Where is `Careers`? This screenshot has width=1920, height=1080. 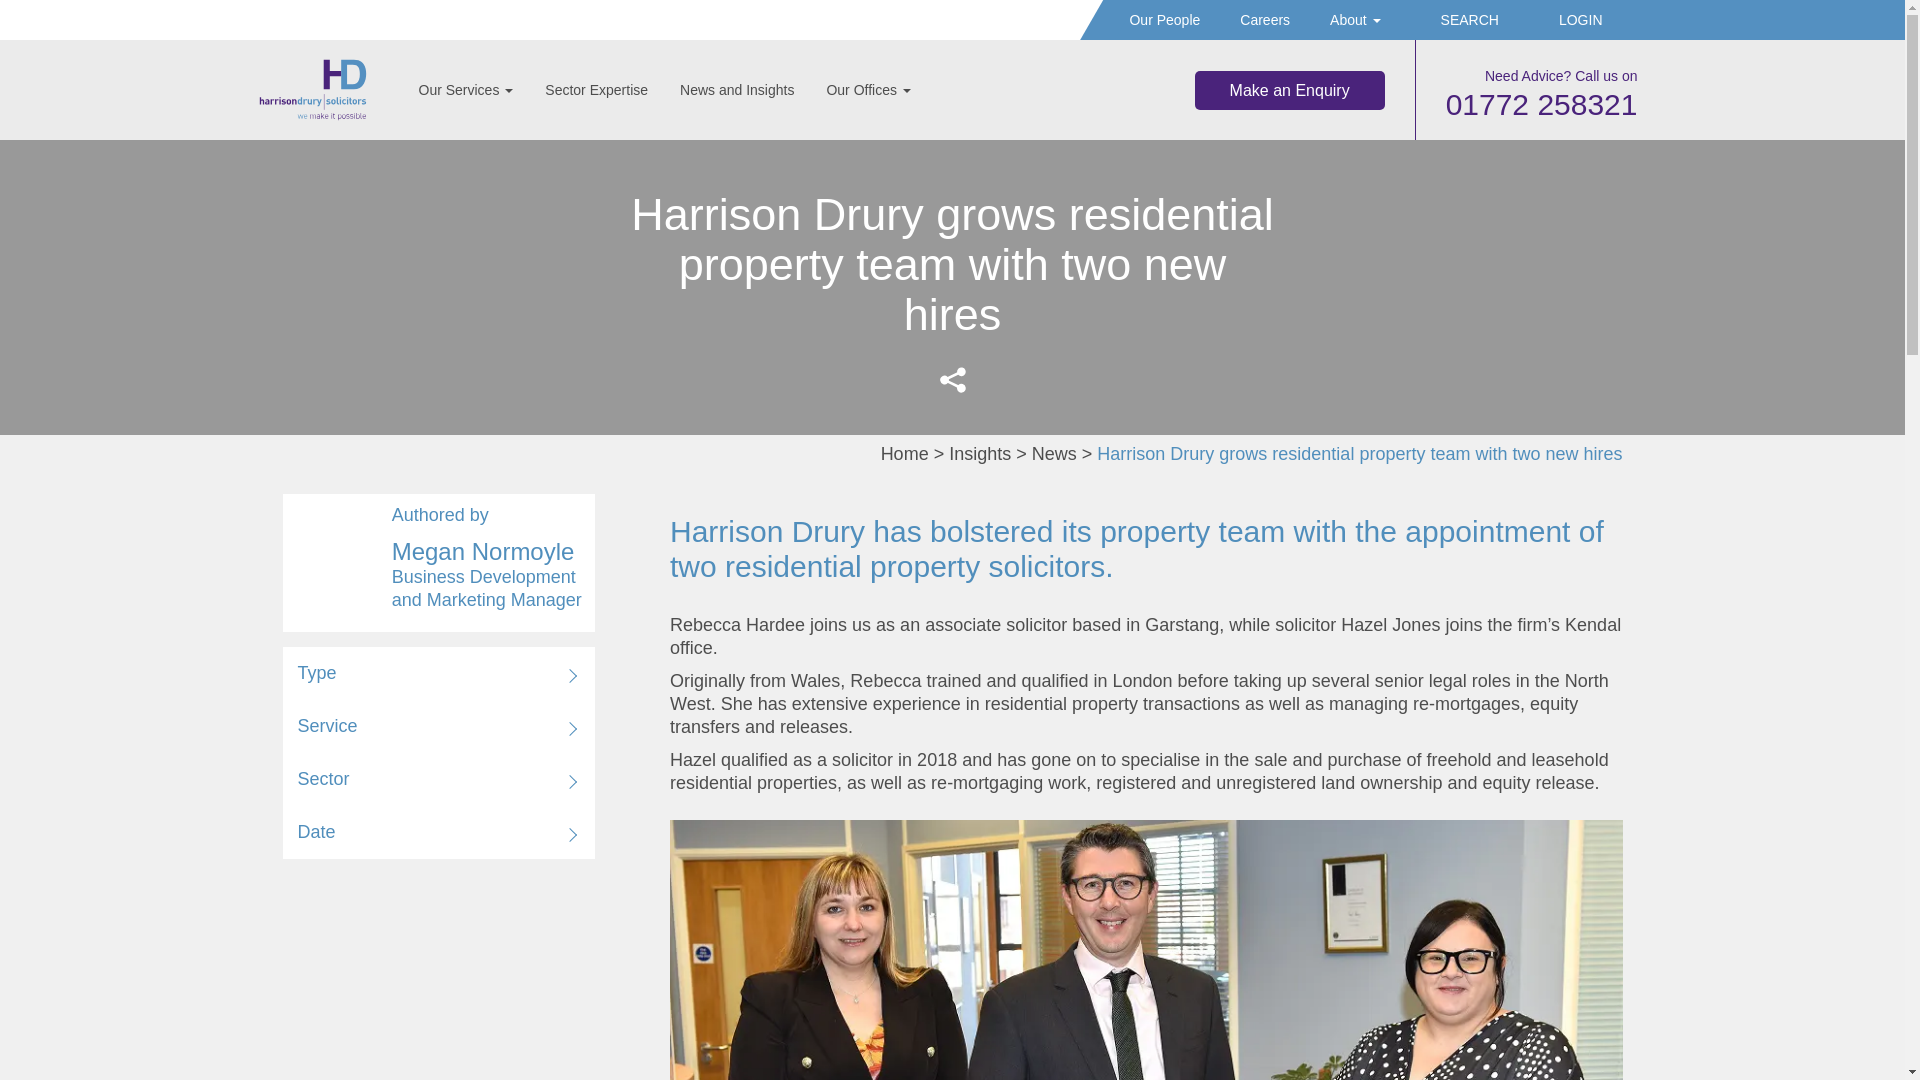 Careers is located at coordinates (1264, 20).